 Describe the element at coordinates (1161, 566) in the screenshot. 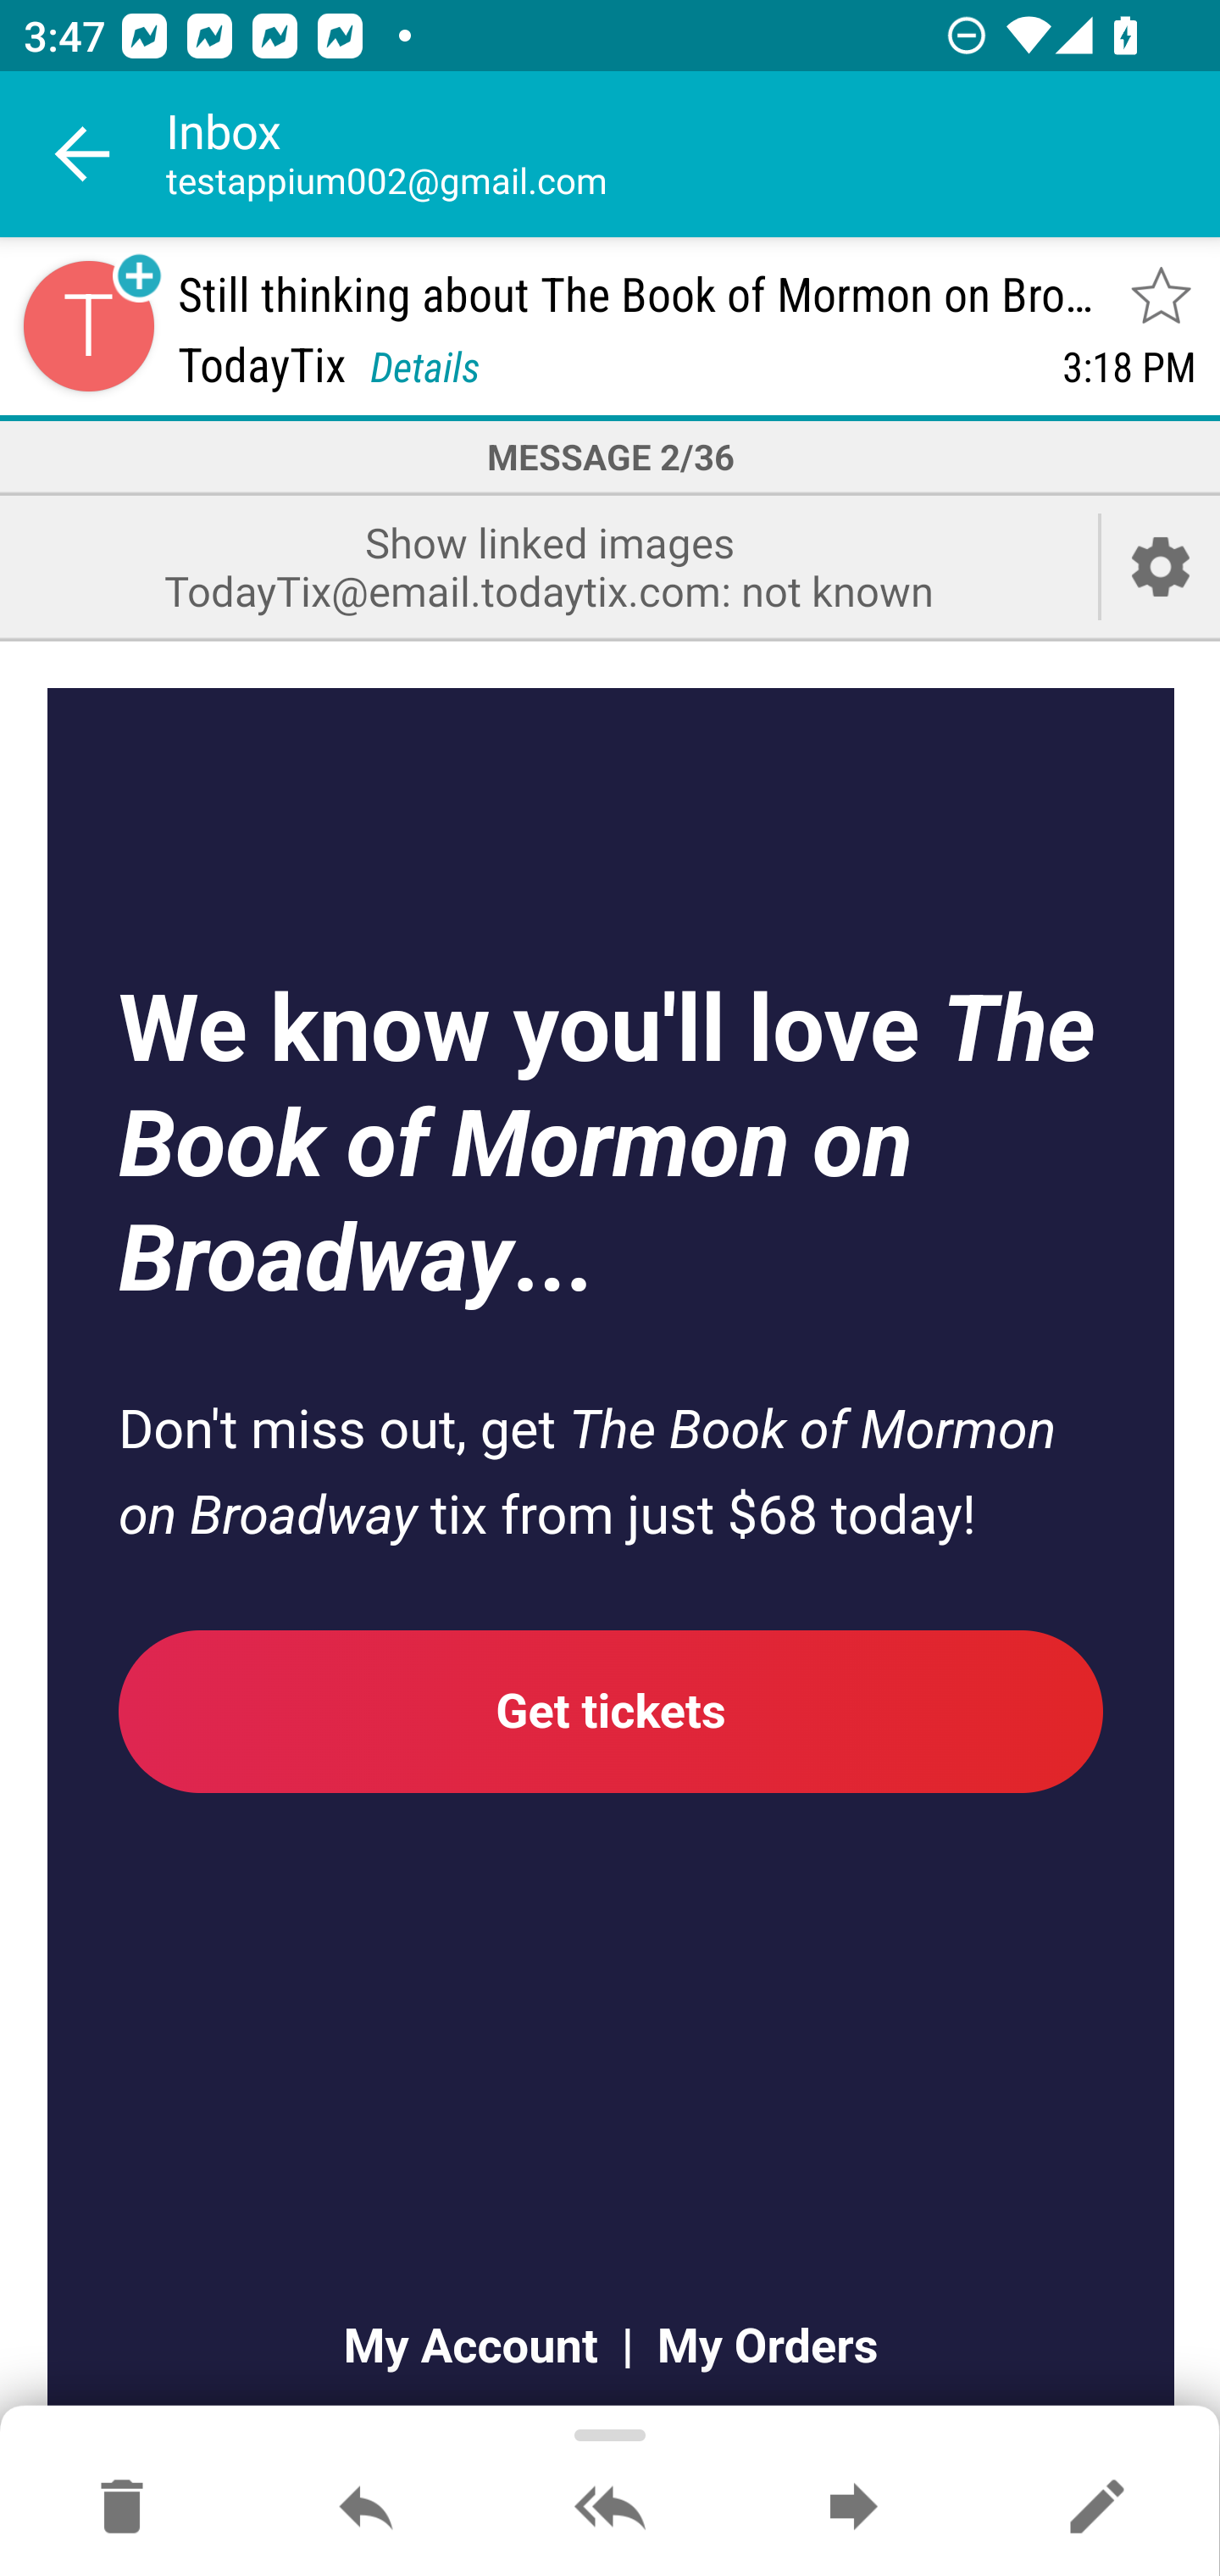

I see `Account setup` at that location.